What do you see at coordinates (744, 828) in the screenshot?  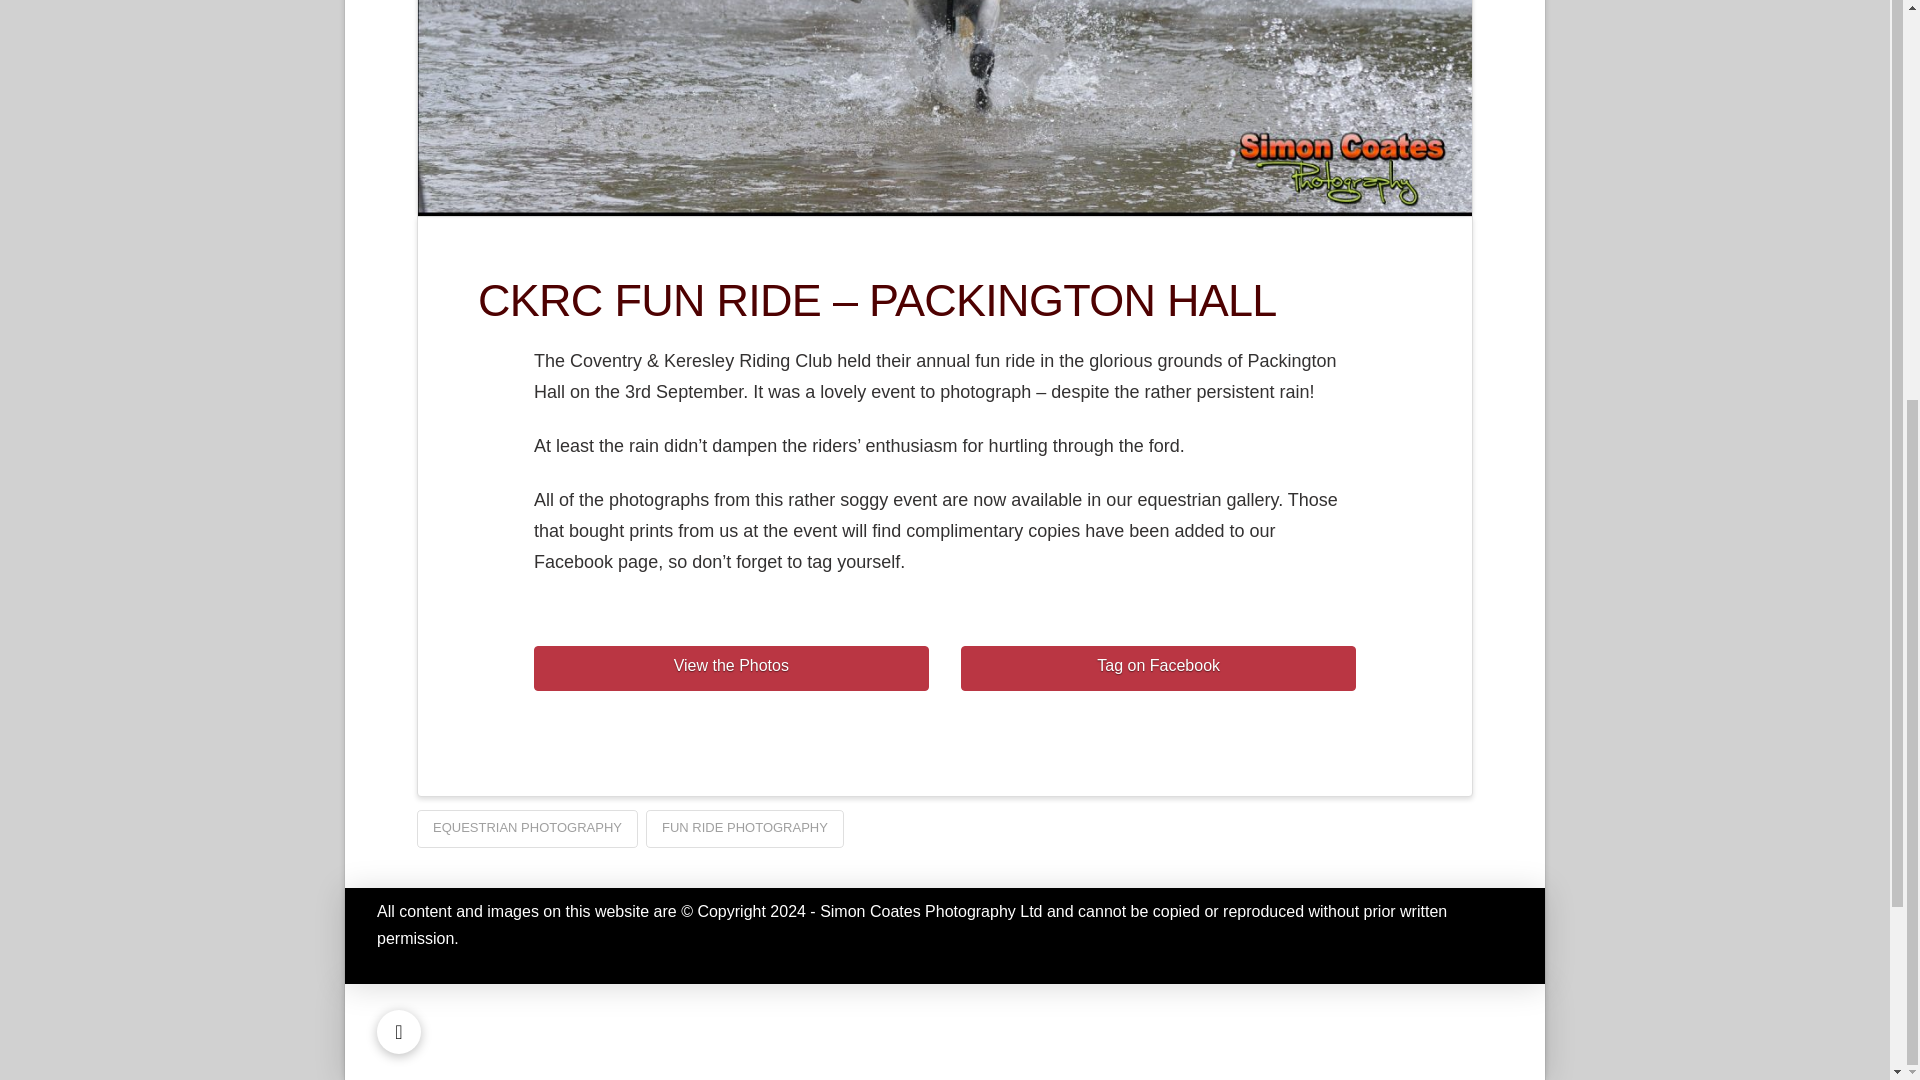 I see `FUN RIDE PHOTOGRAPHY` at bounding box center [744, 828].